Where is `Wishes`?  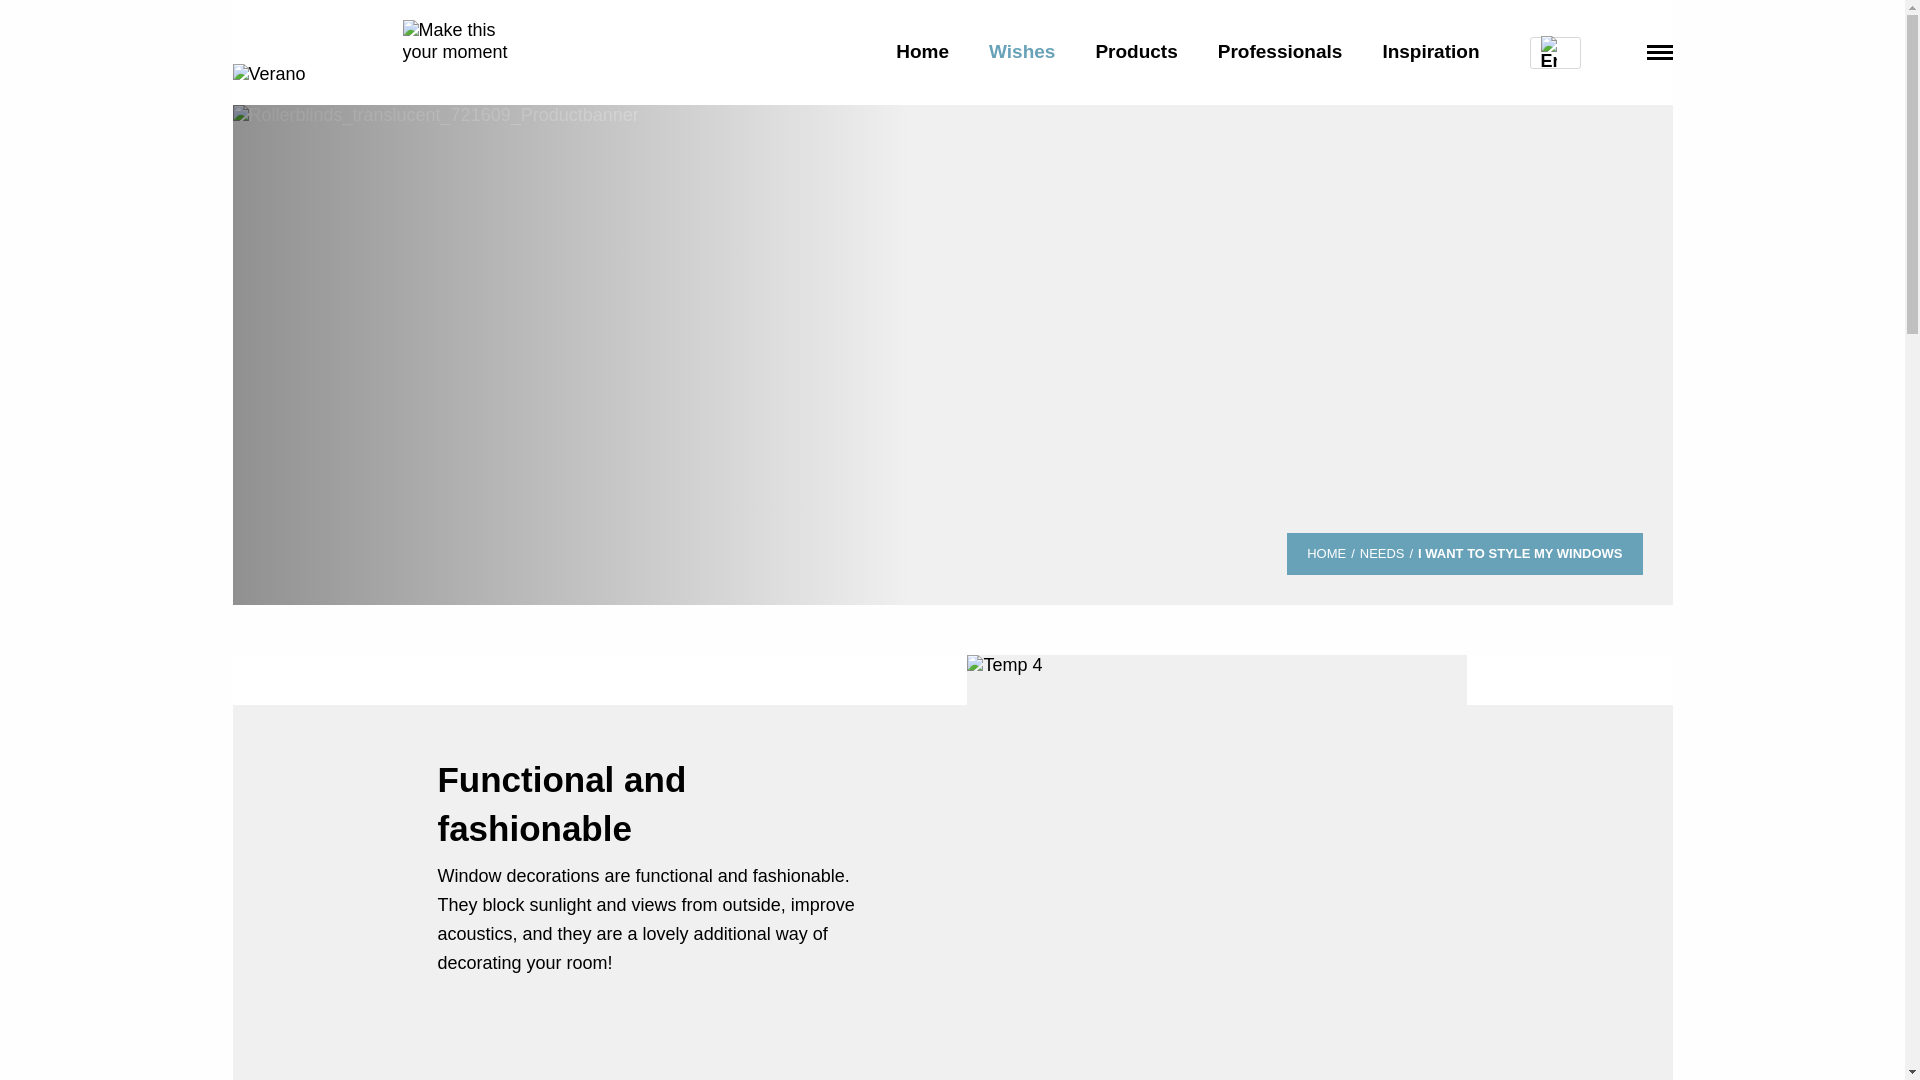
Wishes is located at coordinates (1022, 52).